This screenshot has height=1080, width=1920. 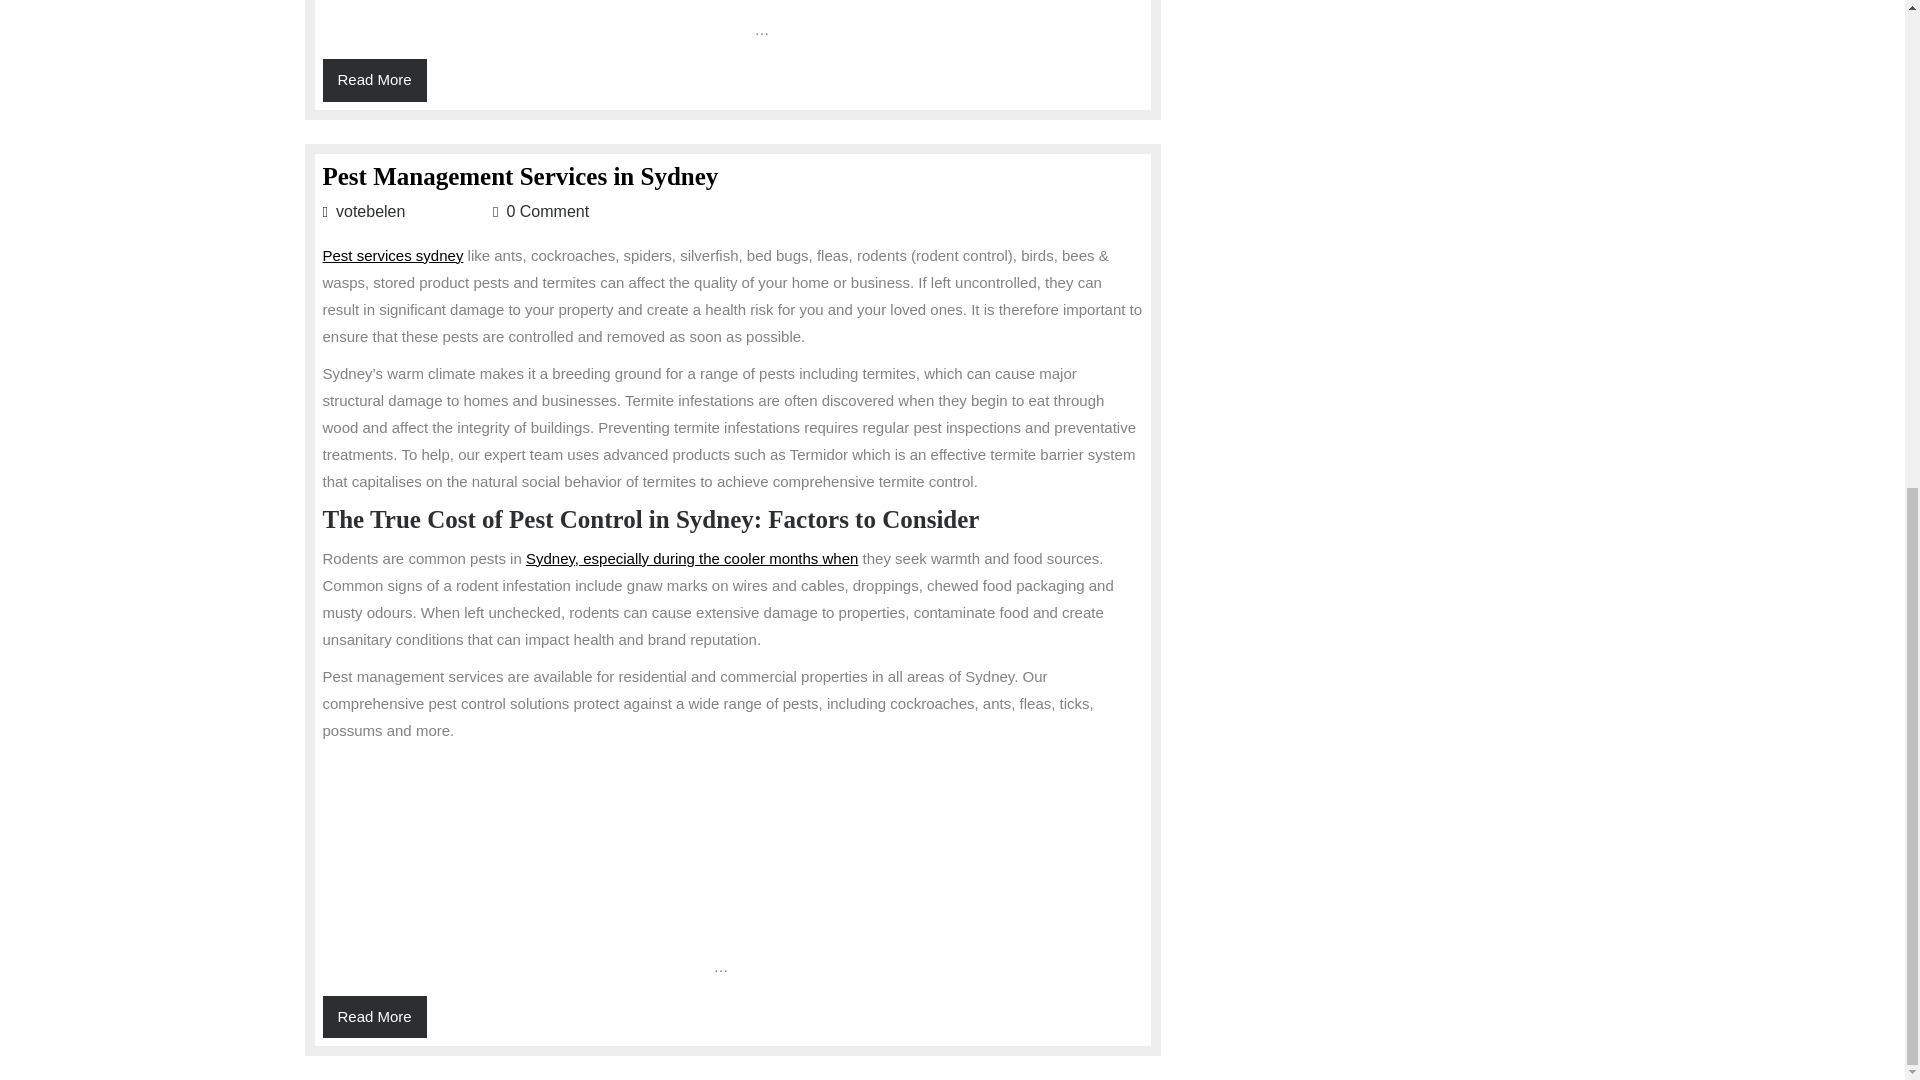 What do you see at coordinates (692, 556) in the screenshot?
I see `Pest Management Services in Sydney` at bounding box center [692, 556].